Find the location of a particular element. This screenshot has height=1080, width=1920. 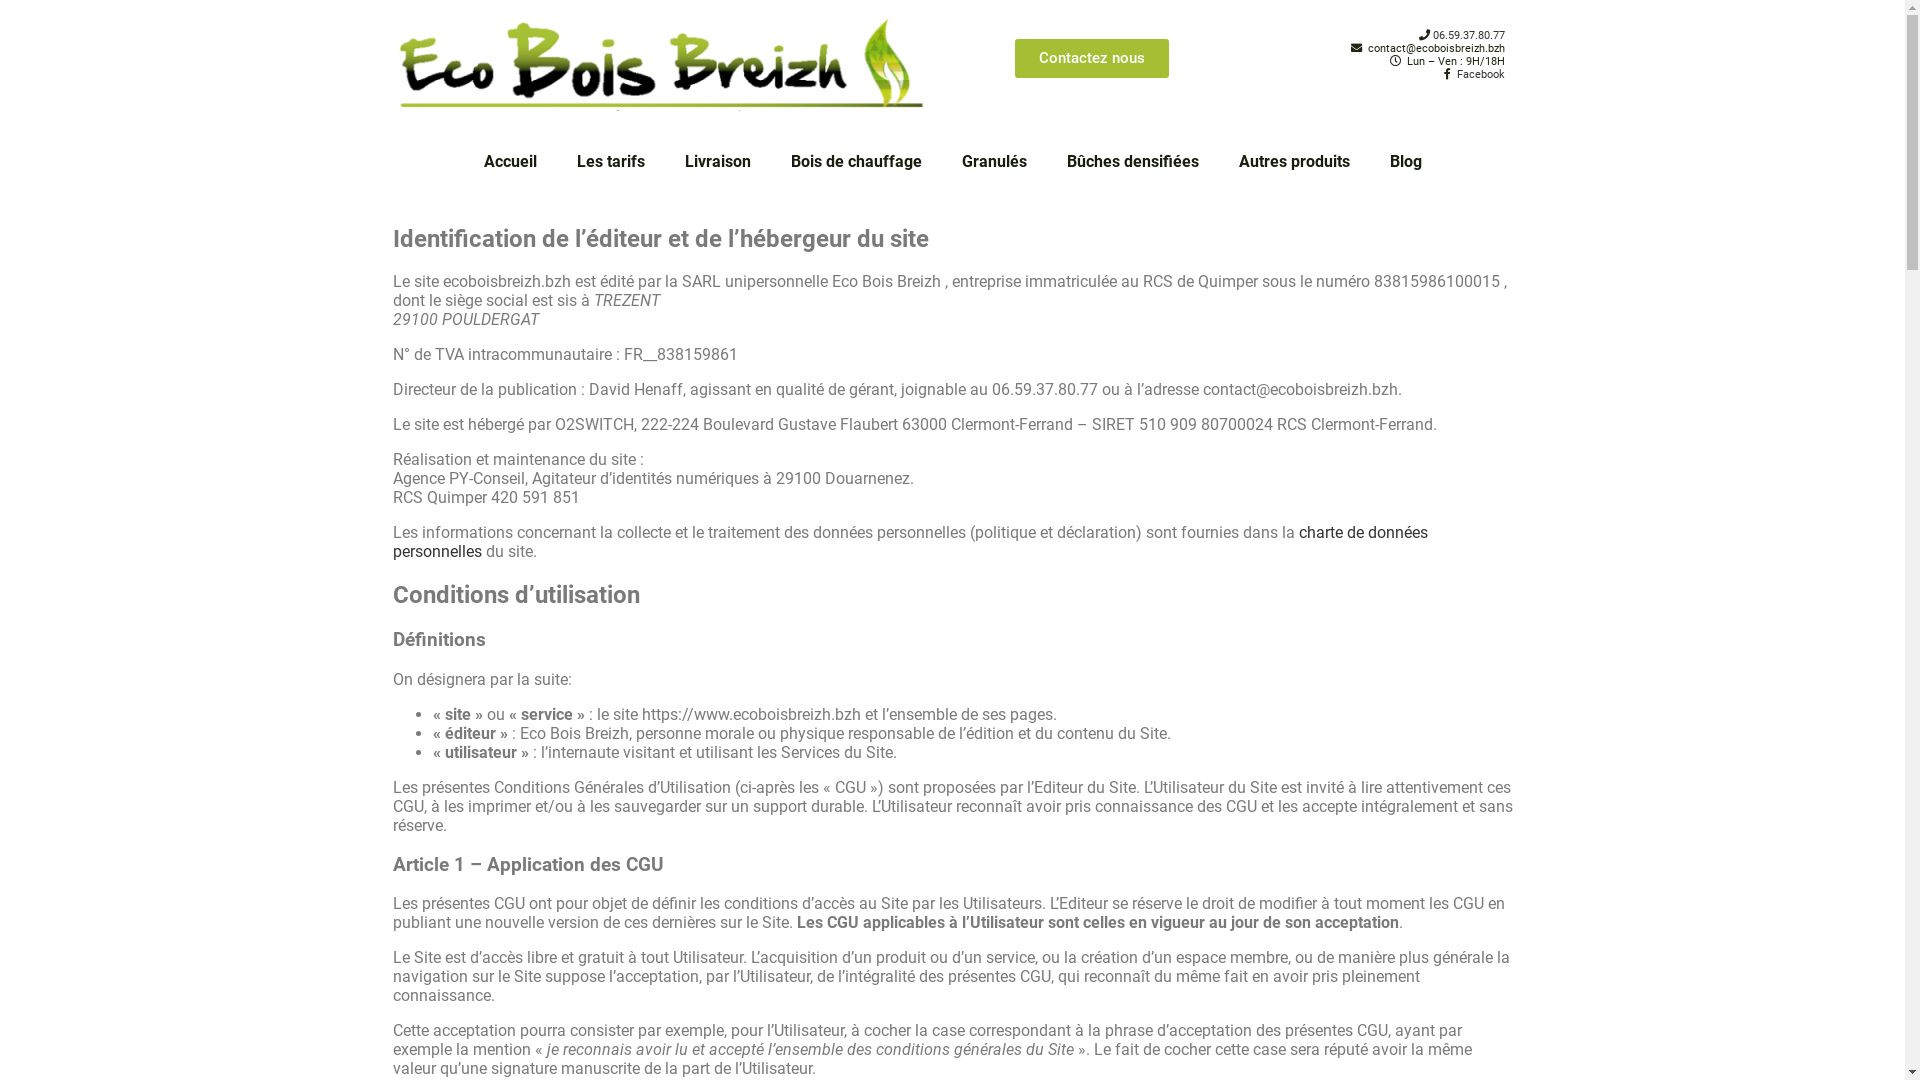

Facebook is located at coordinates (1481, 74).